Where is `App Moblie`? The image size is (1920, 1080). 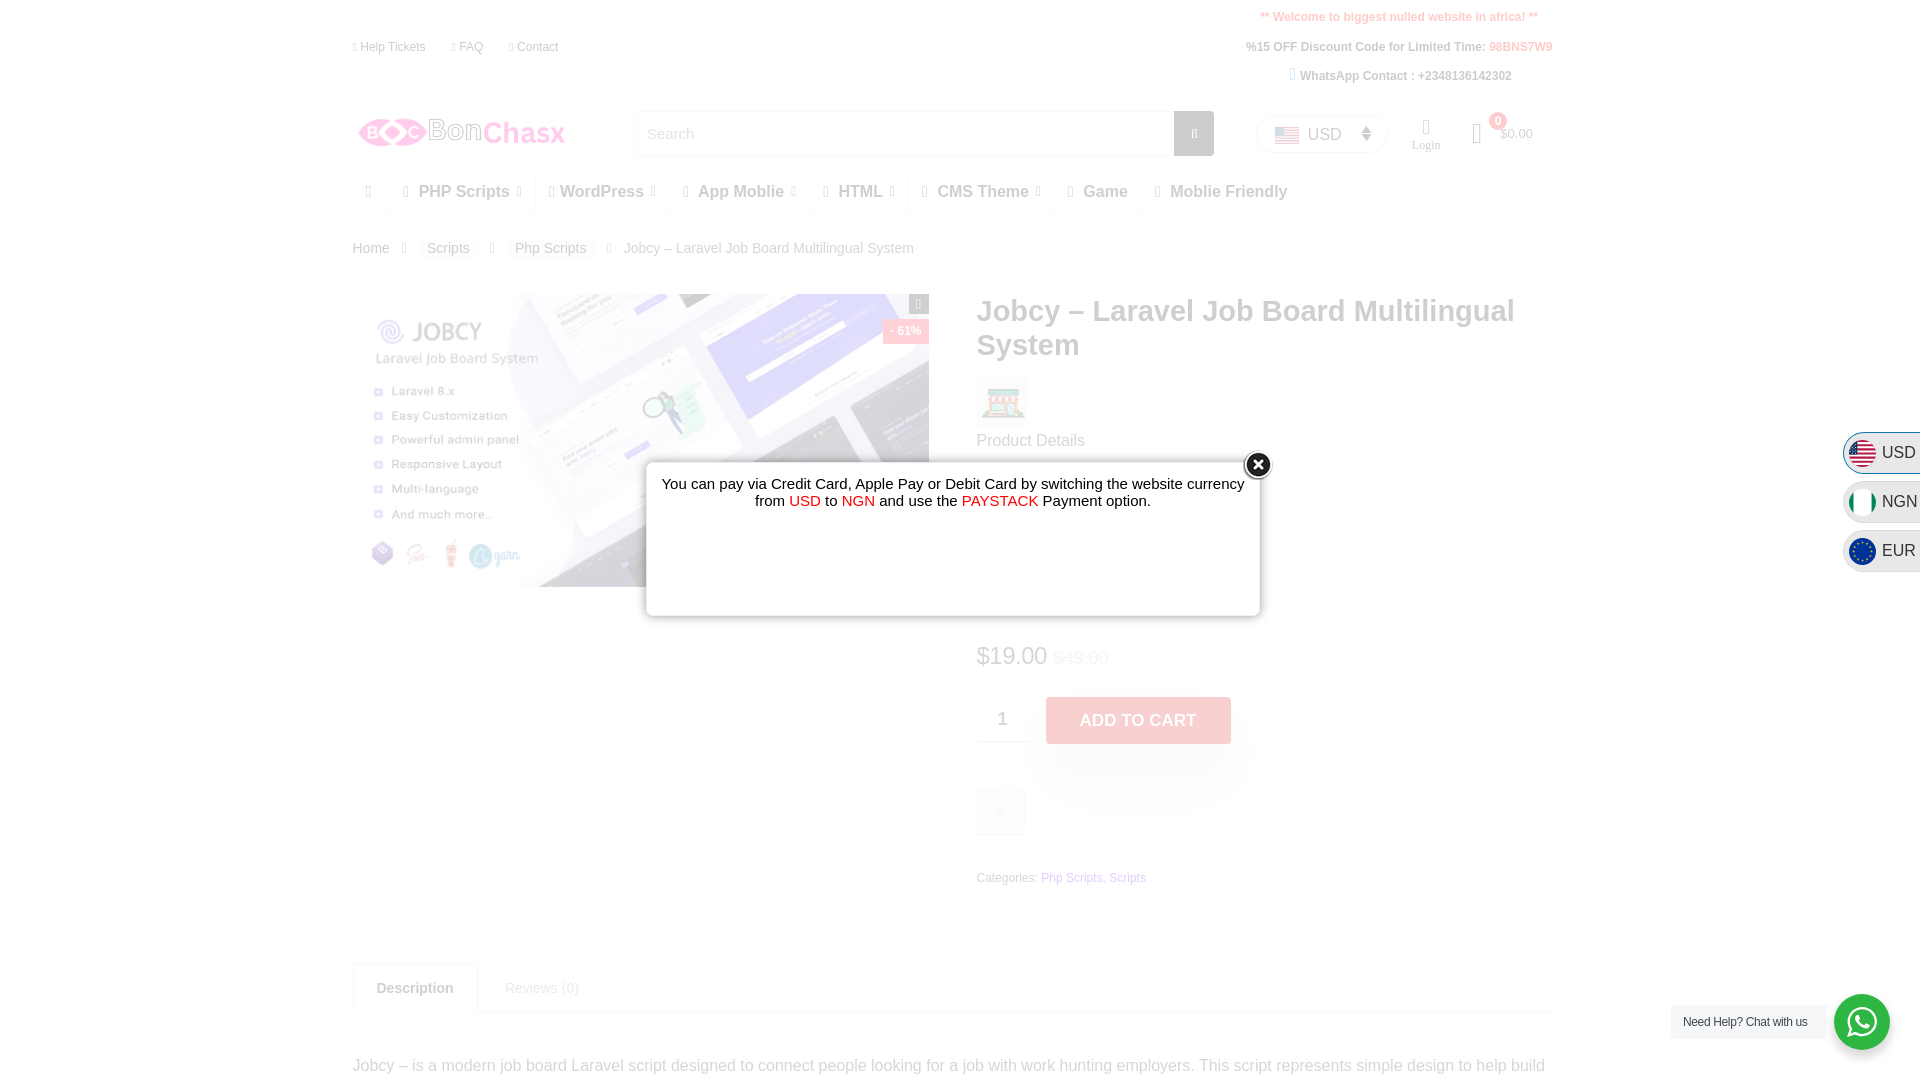 App Moblie is located at coordinates (739, 192).